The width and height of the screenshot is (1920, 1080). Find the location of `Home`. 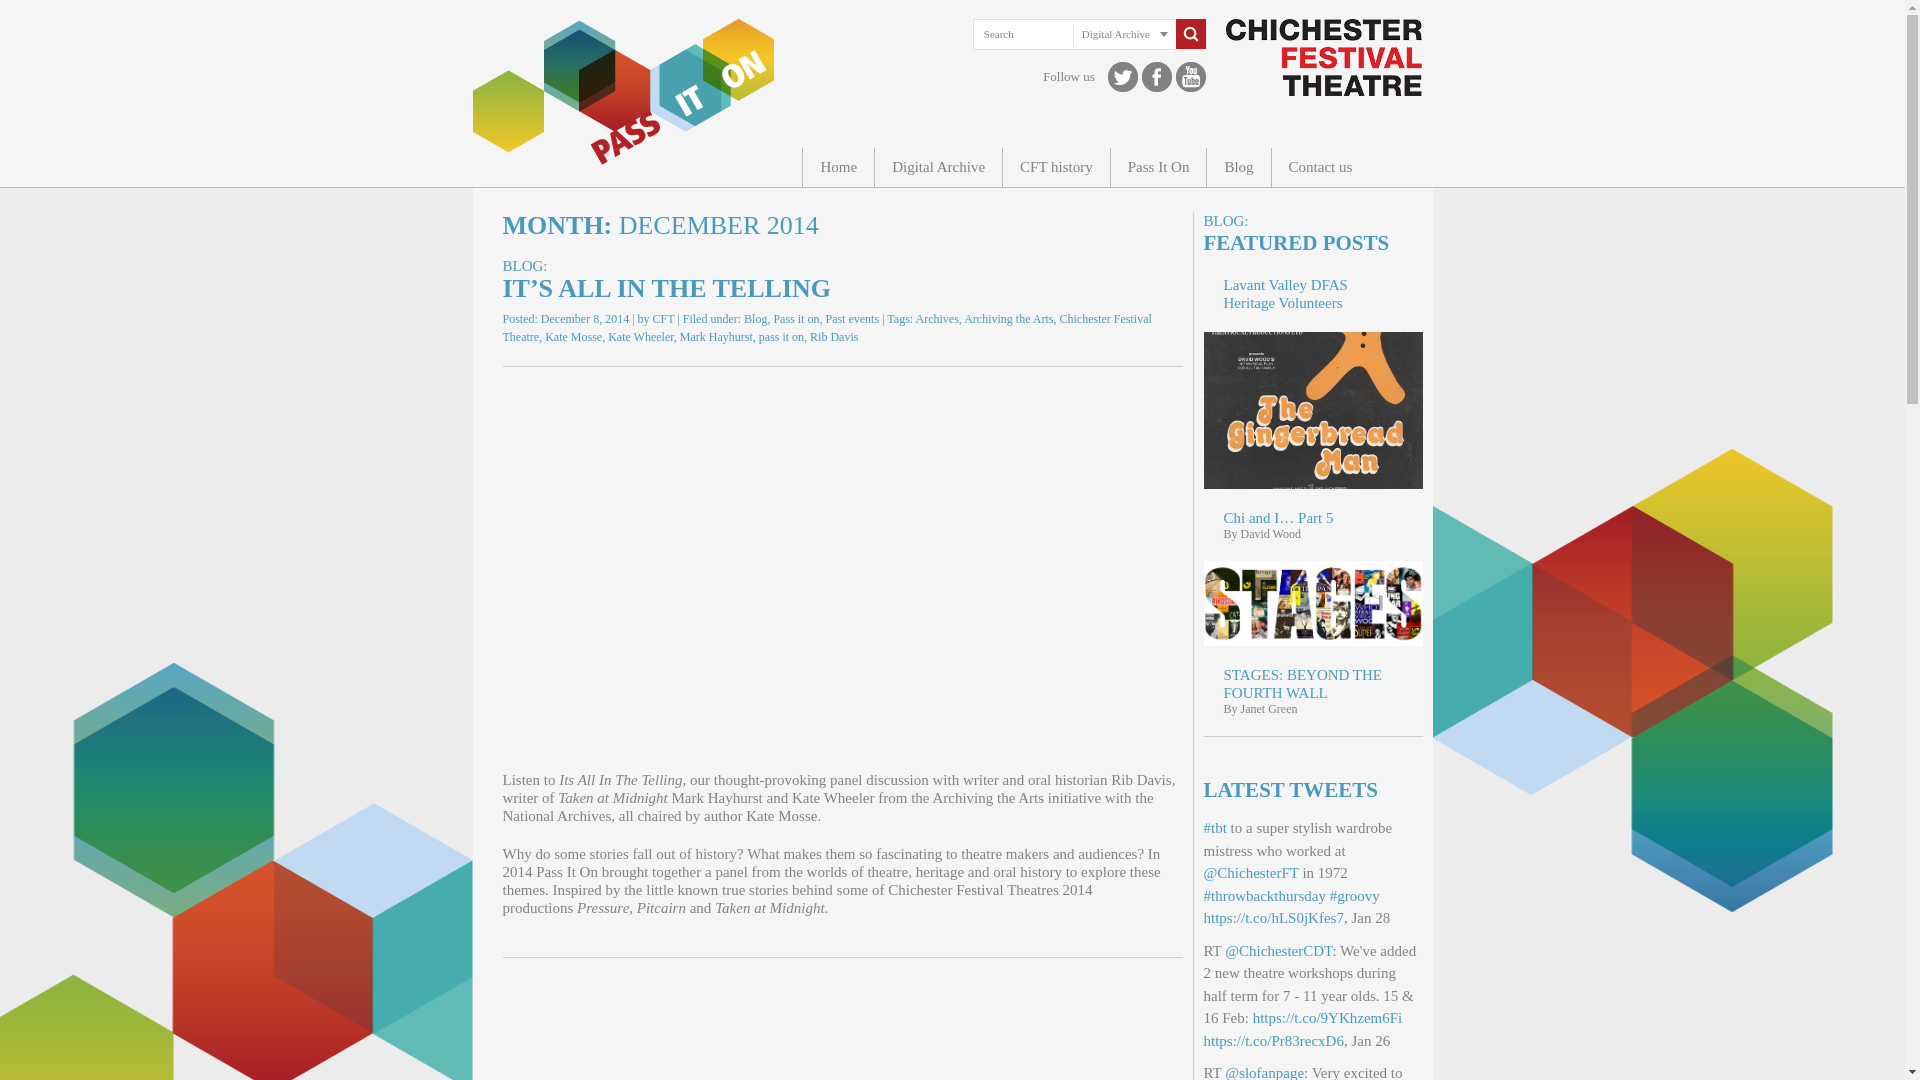

Home is located at coordinates (838, 166).